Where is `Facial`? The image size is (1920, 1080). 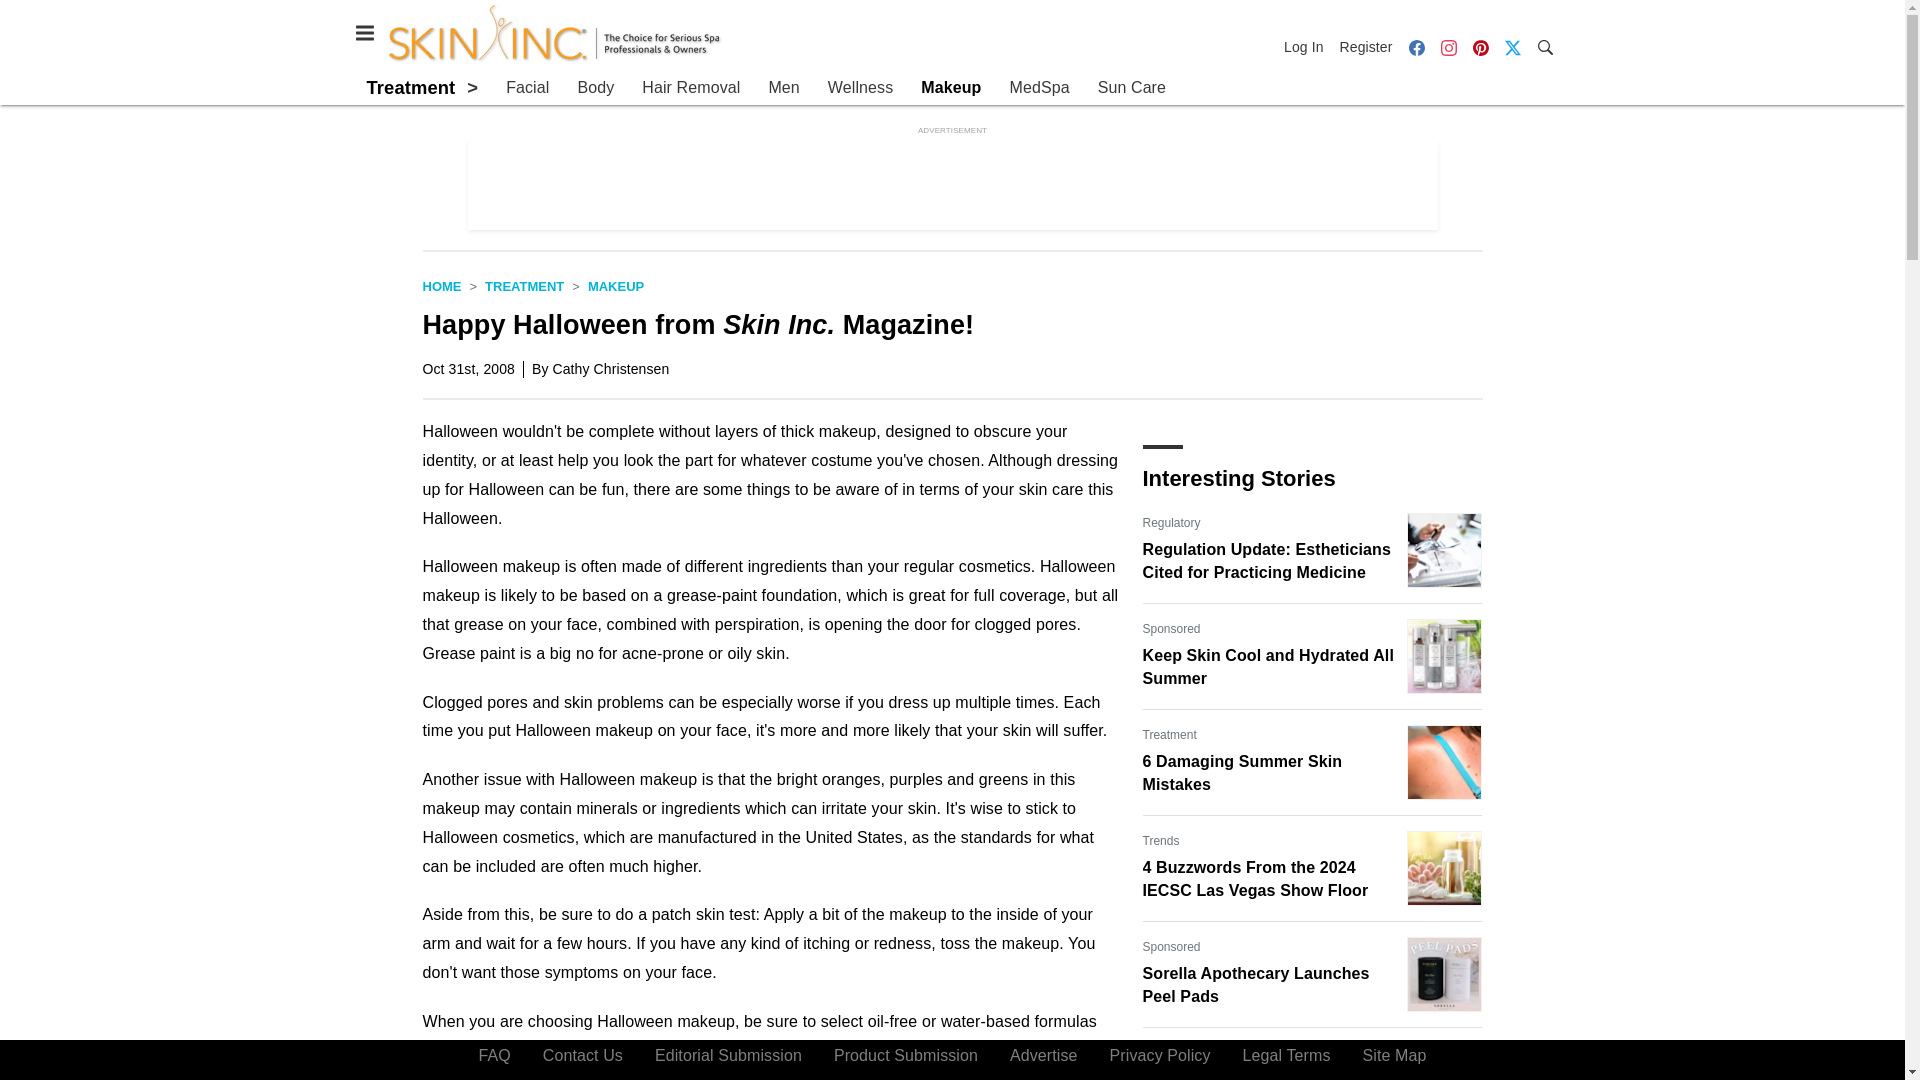
Facial is located at coordinates (528, 88).